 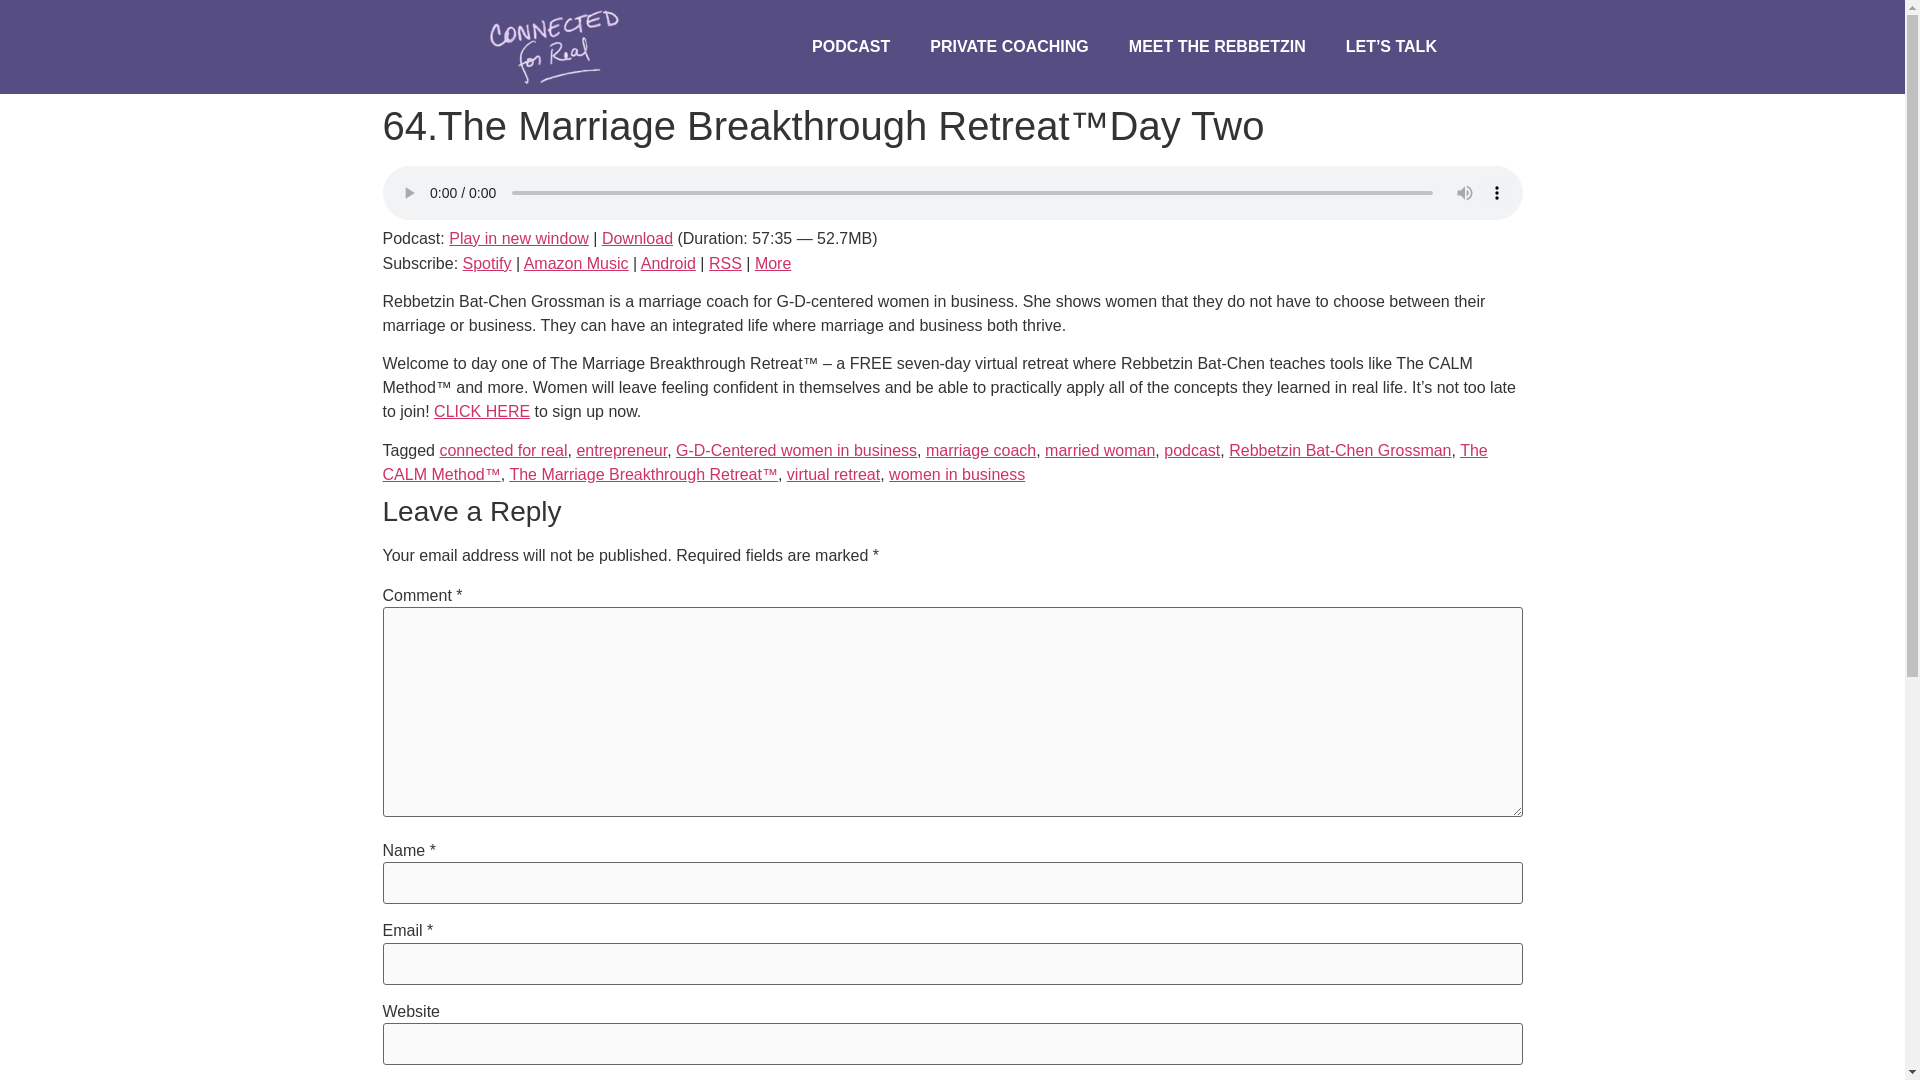 What do you see at coordinates (724, 263) in the screenshot?
I see `Subscribe via RSS` at bounding box center [724, 263].